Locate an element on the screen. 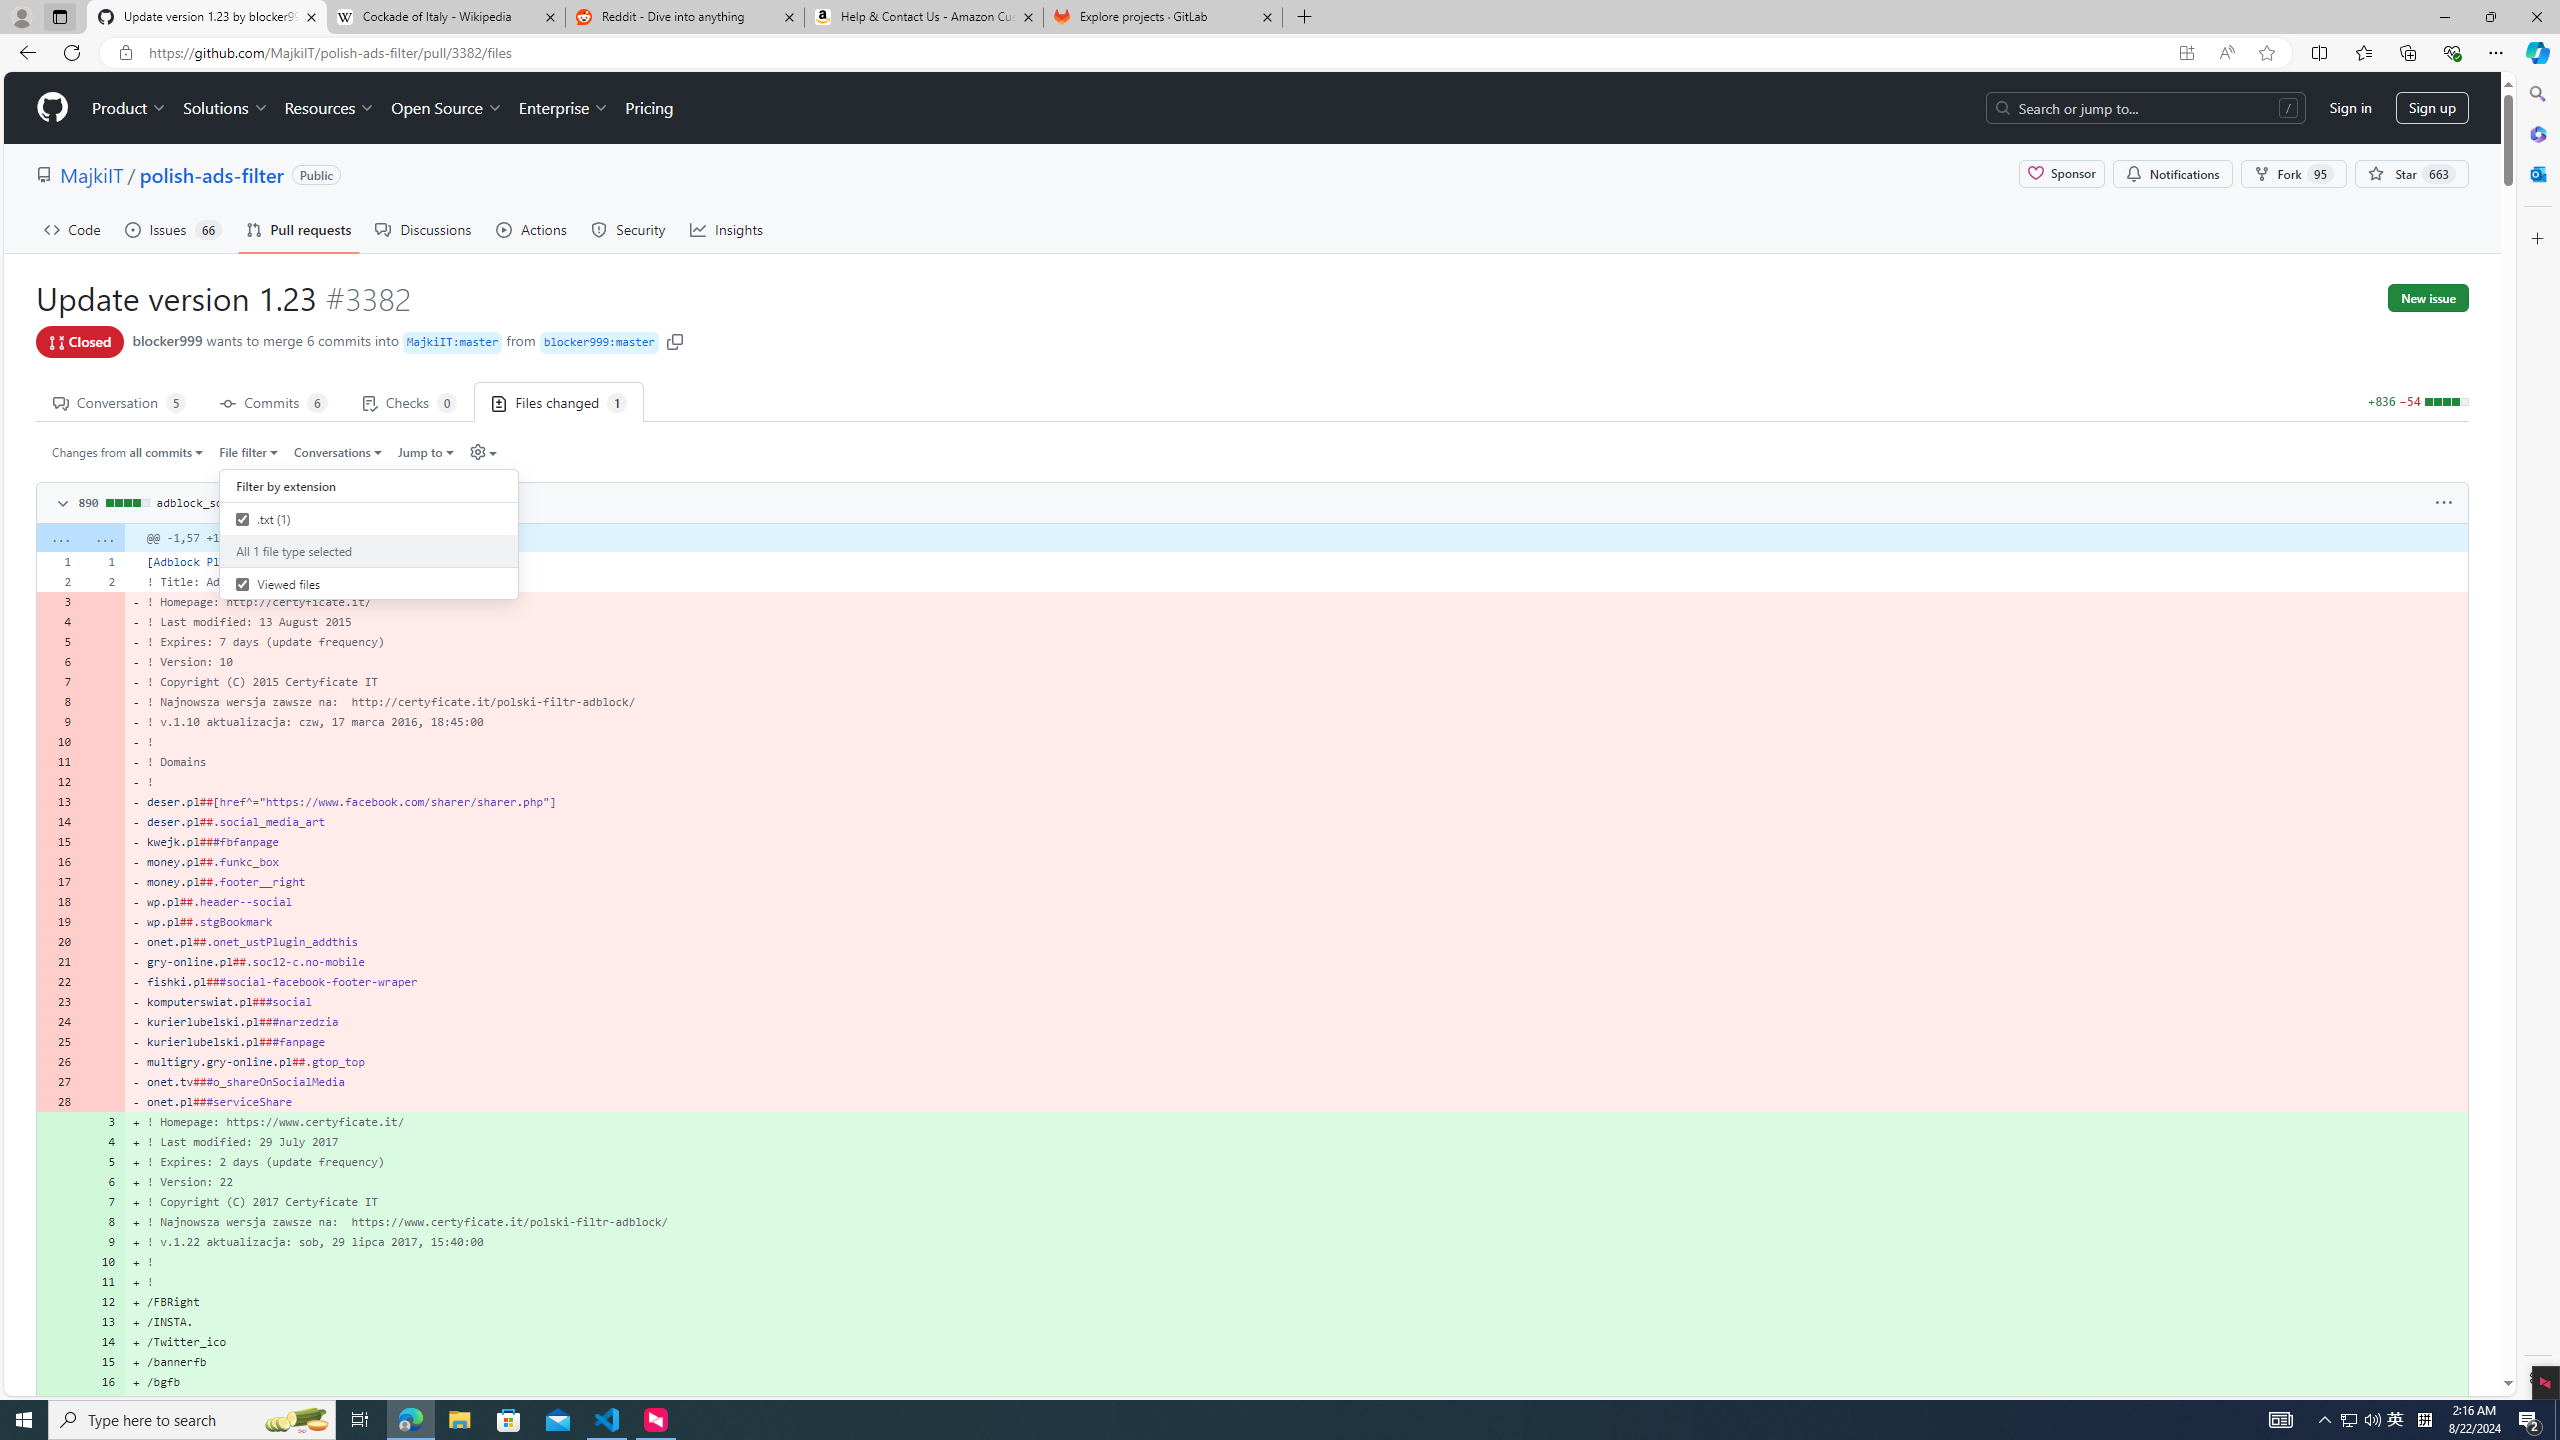 This screenshot has height=1440, width=2560. You must be signed in to change notification settings is located at coordinates (2172, 174).